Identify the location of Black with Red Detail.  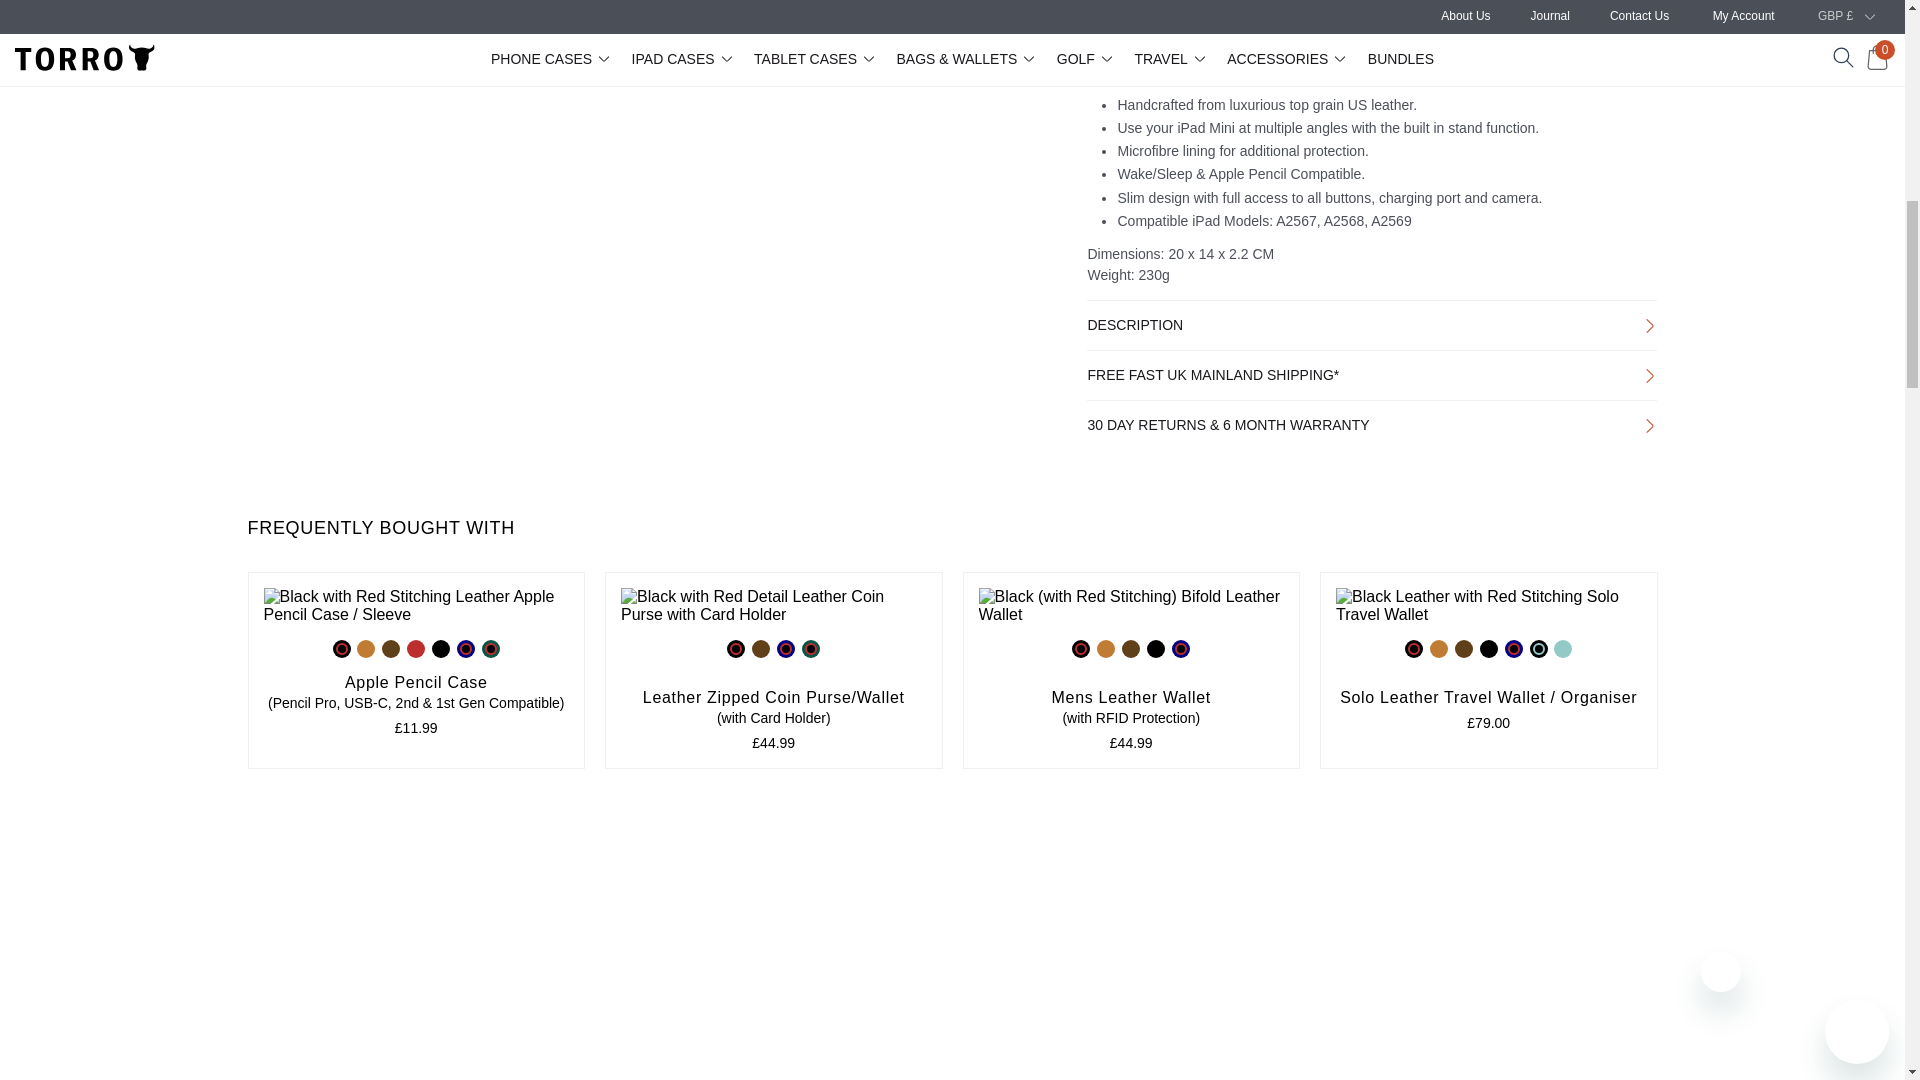
(1080, 648).